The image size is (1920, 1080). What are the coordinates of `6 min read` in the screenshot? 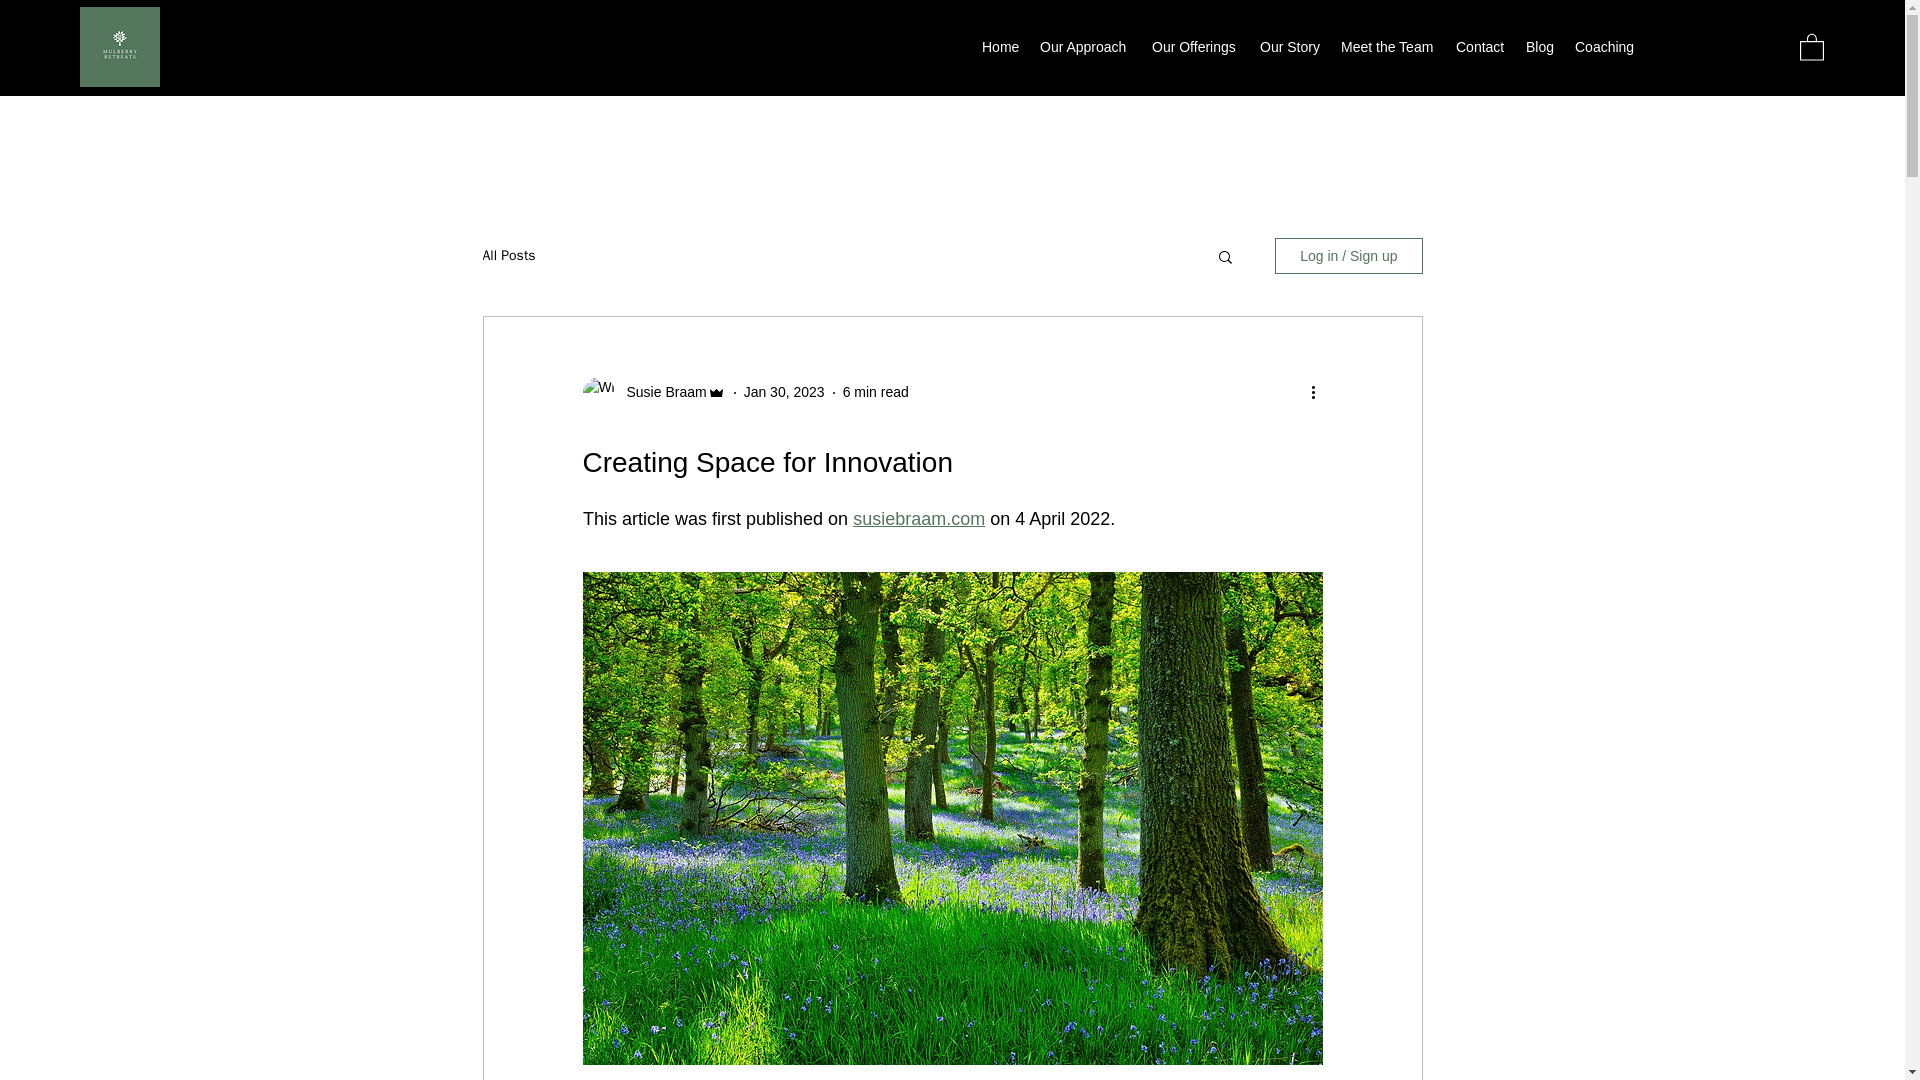 It's located at (875, 392).